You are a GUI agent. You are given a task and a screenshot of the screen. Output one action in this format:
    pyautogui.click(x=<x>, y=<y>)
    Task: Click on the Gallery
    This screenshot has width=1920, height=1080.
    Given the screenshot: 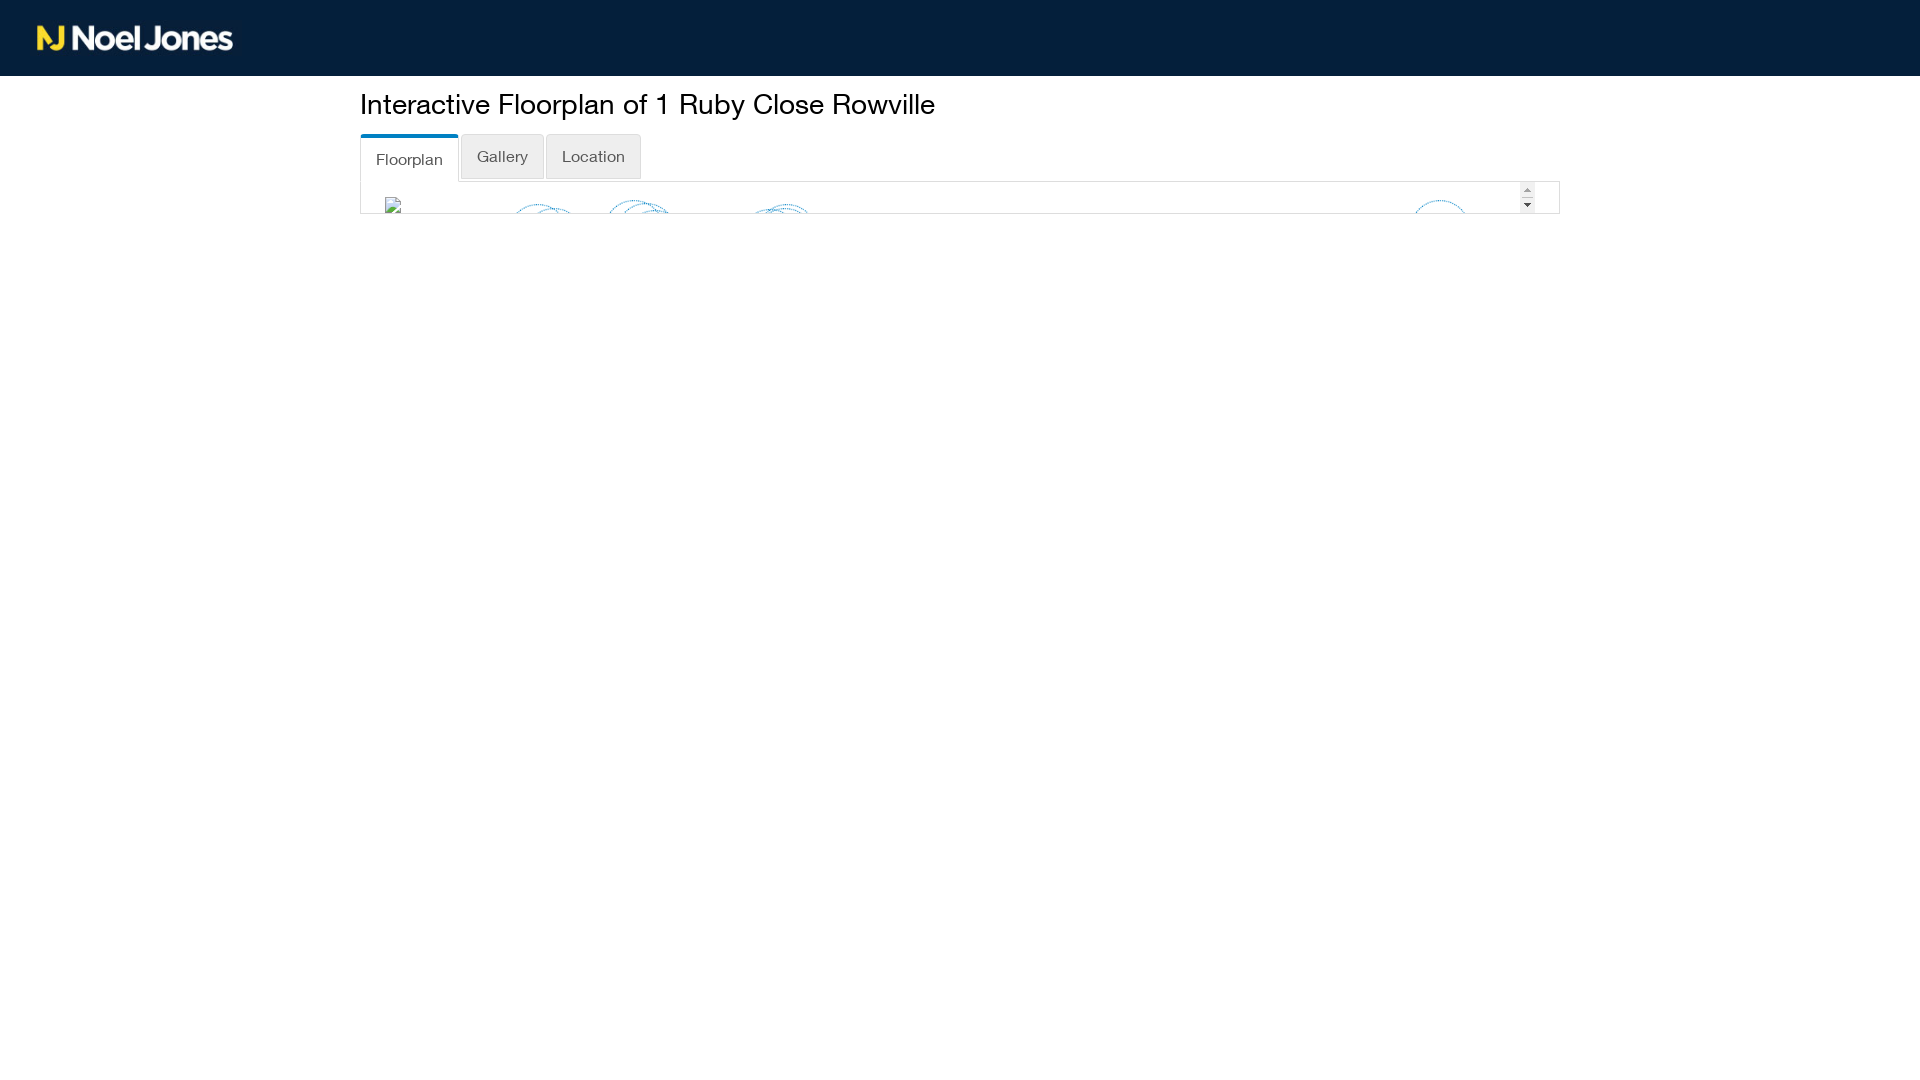 What is the action you would take?
    pyautogui.click(x=502, y=156)
    